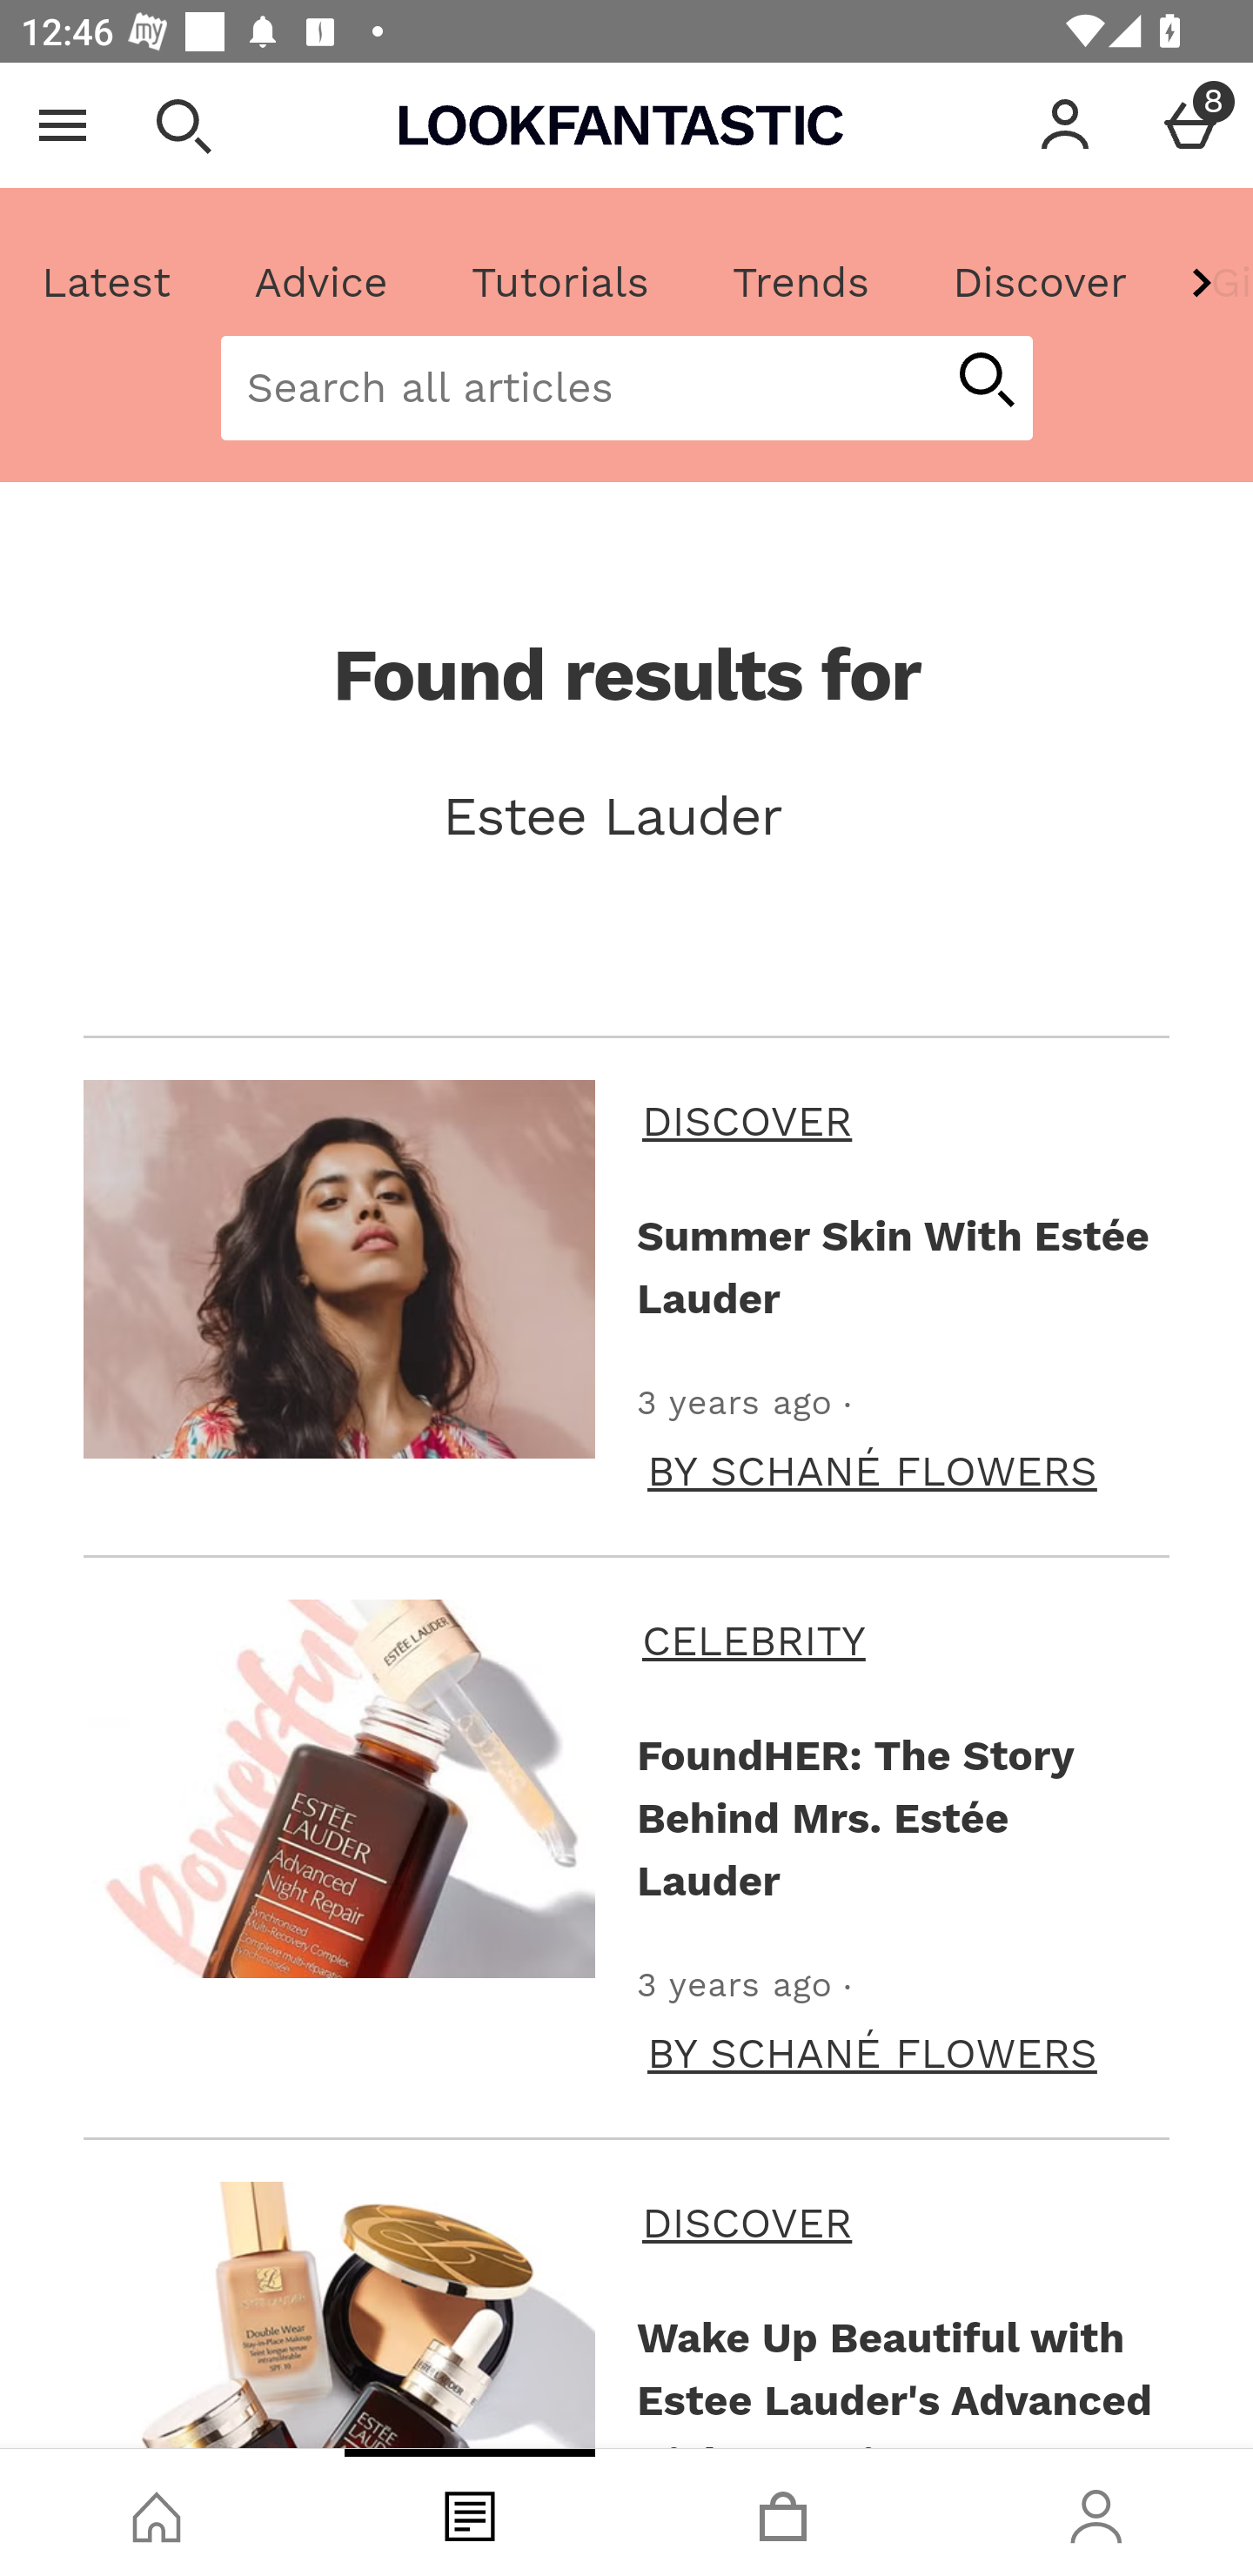 The image size is (1253, 2576). I want to click on Discover, so click(1039, 283).